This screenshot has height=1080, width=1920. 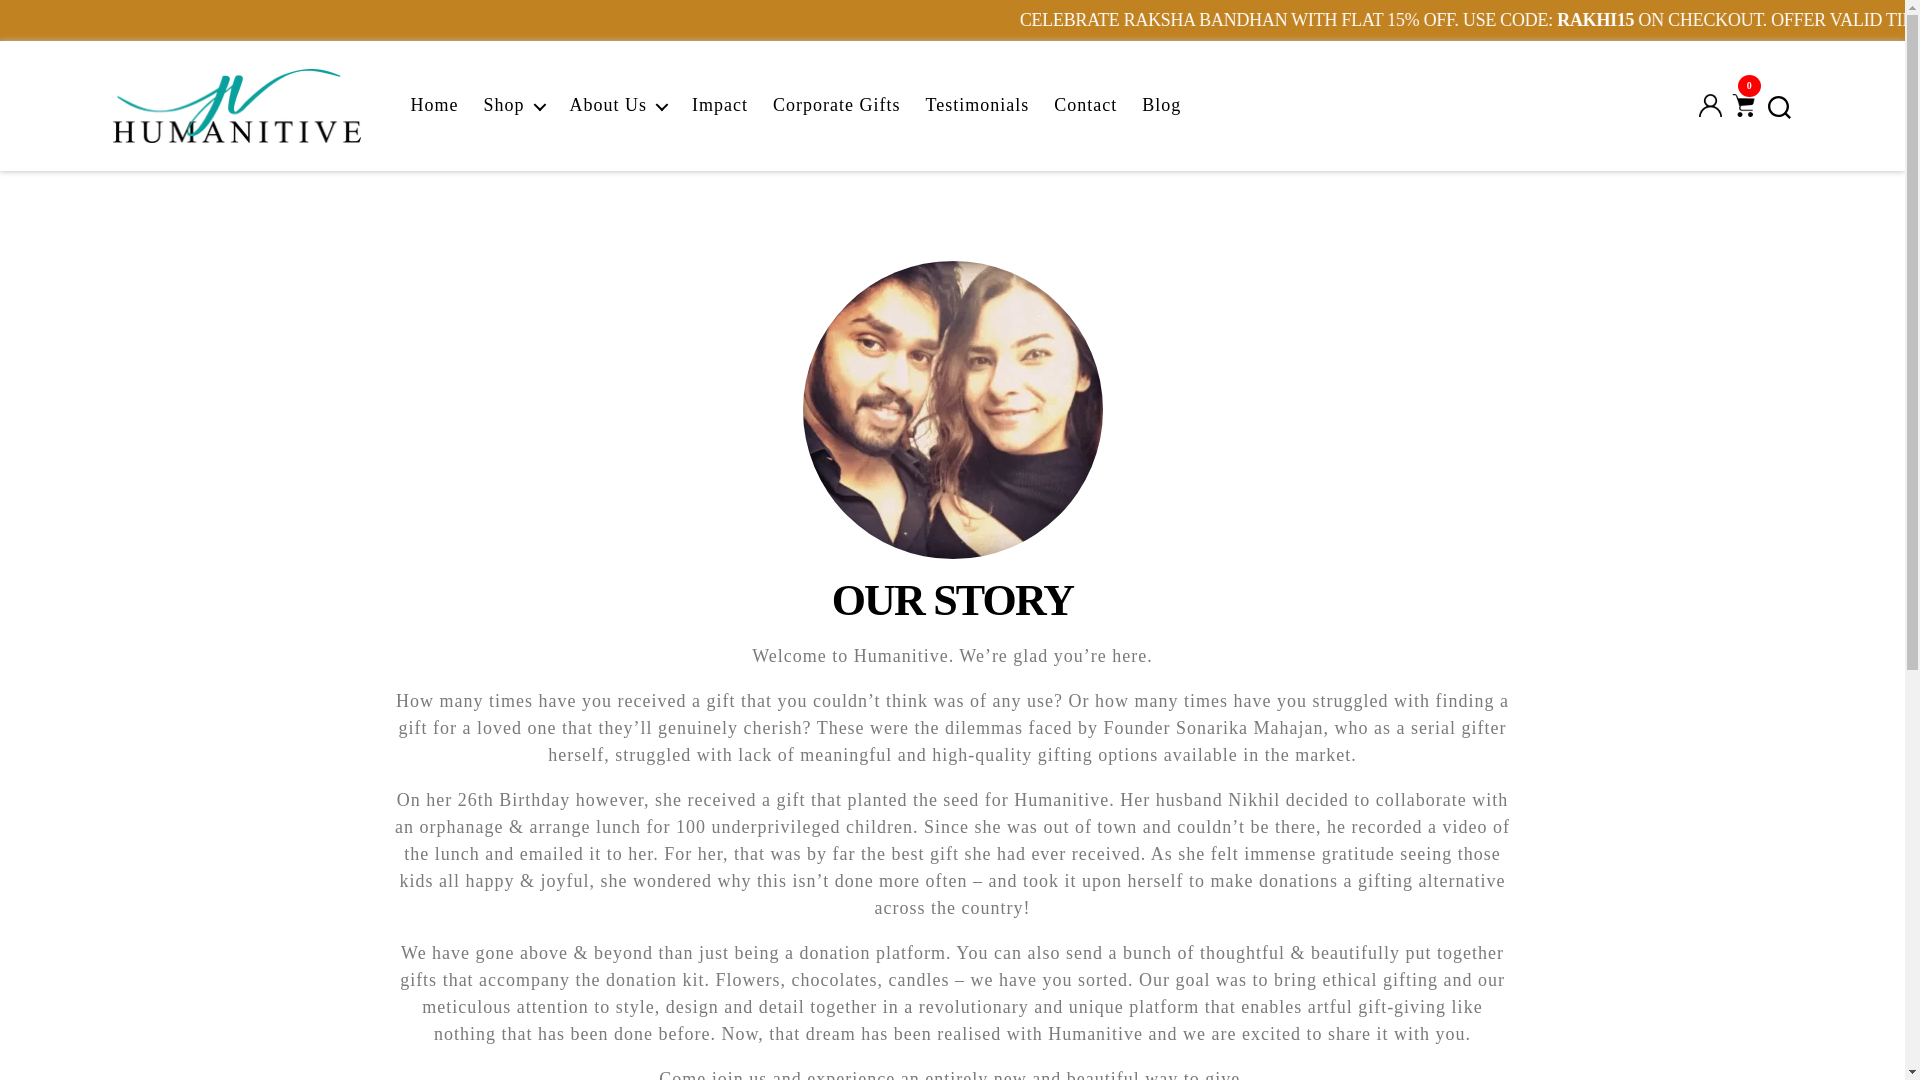 What do you see at coordinates (514, 106) in the screenshot?
I see `Shop` at bounding box center [514, 106].